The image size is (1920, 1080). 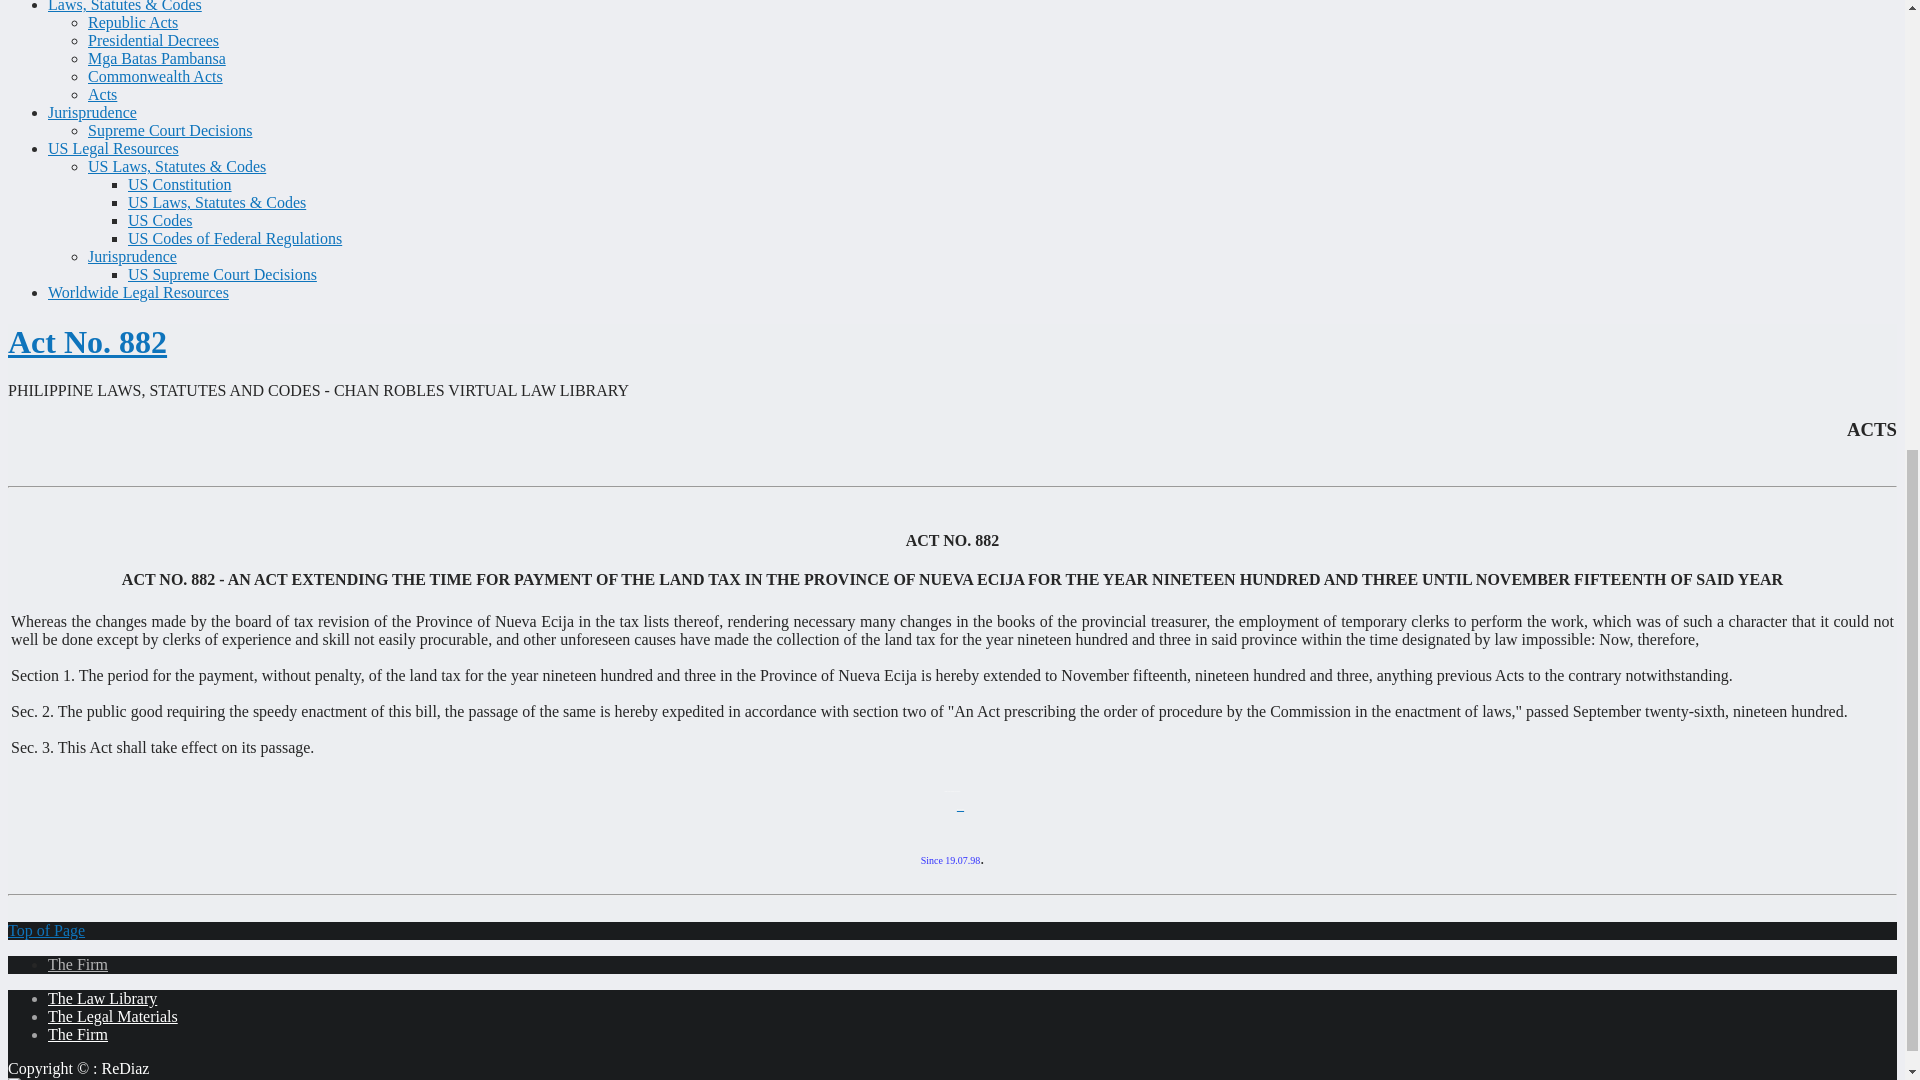 I want to click on Republic Acts, so click(x=133, y=22).